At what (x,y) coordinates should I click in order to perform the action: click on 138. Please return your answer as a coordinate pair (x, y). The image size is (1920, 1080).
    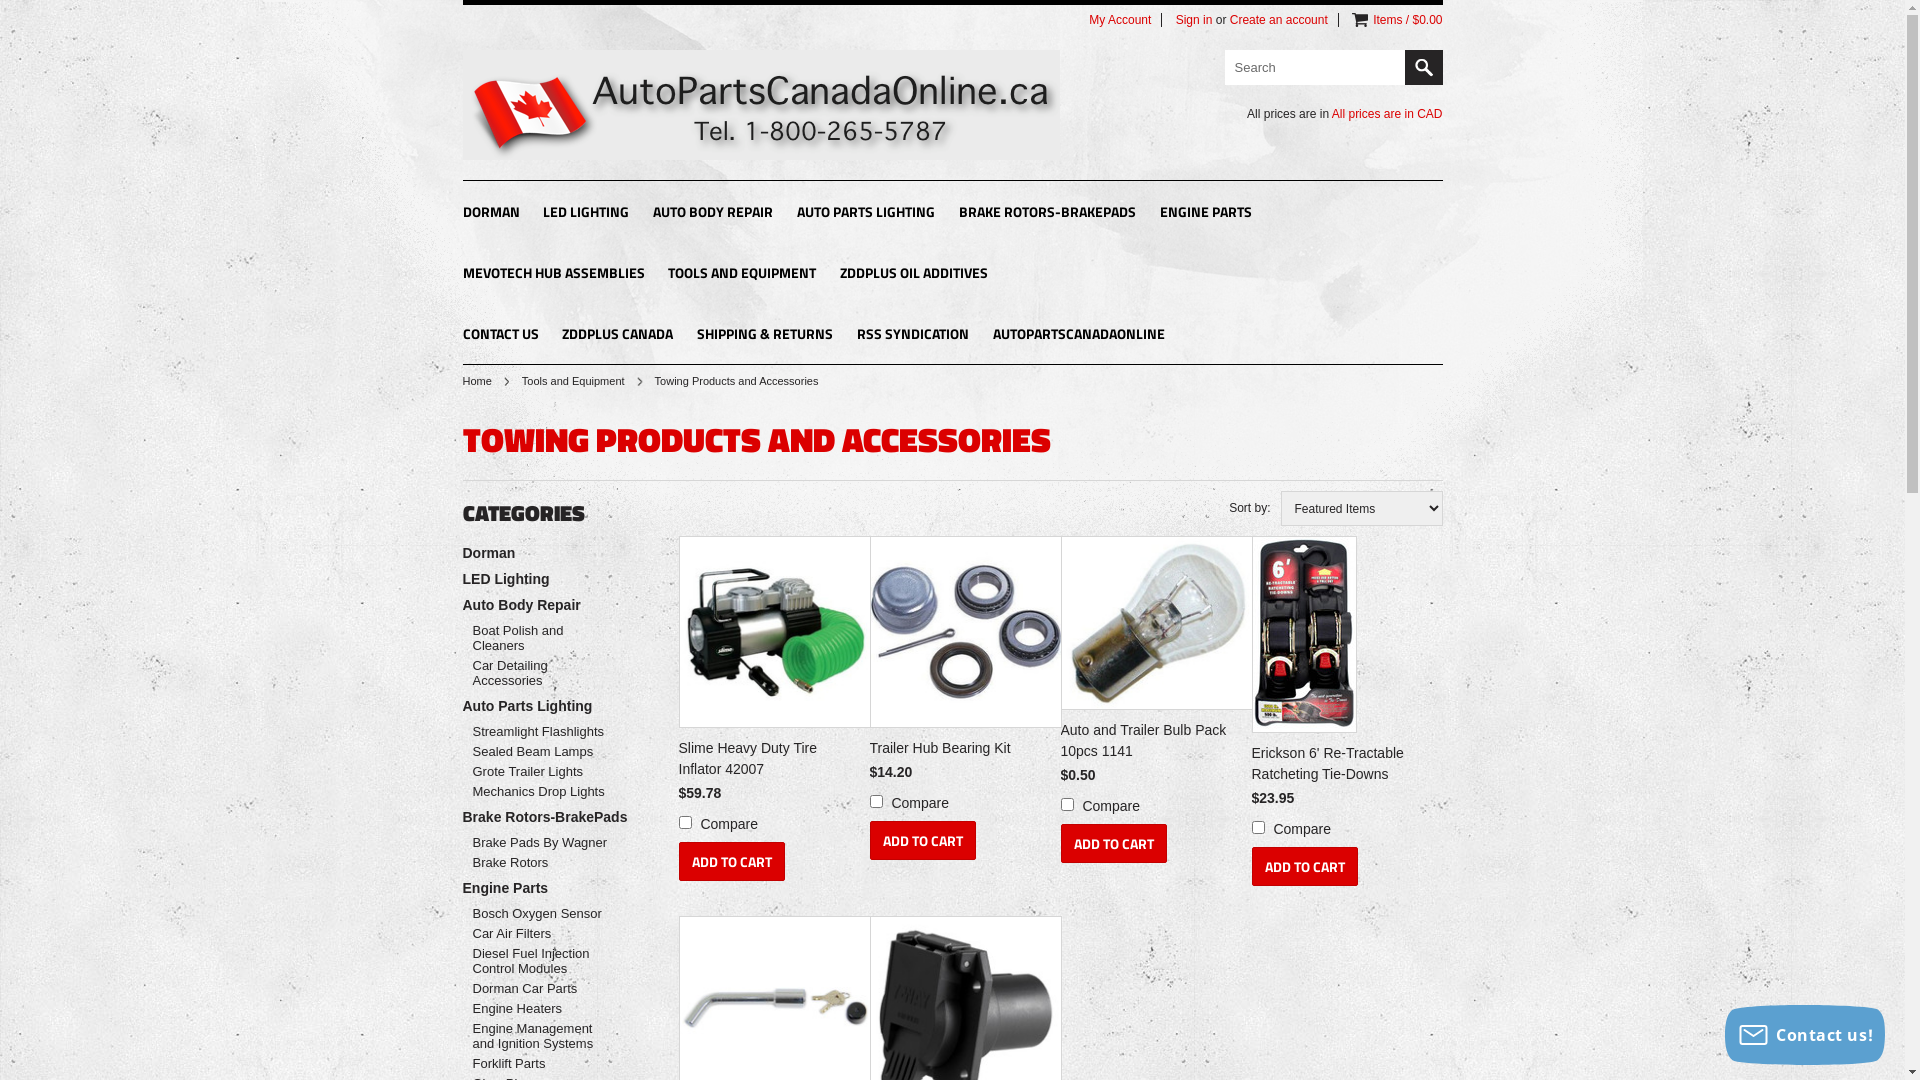
    Looking at the image, I should click on (1066, 804).